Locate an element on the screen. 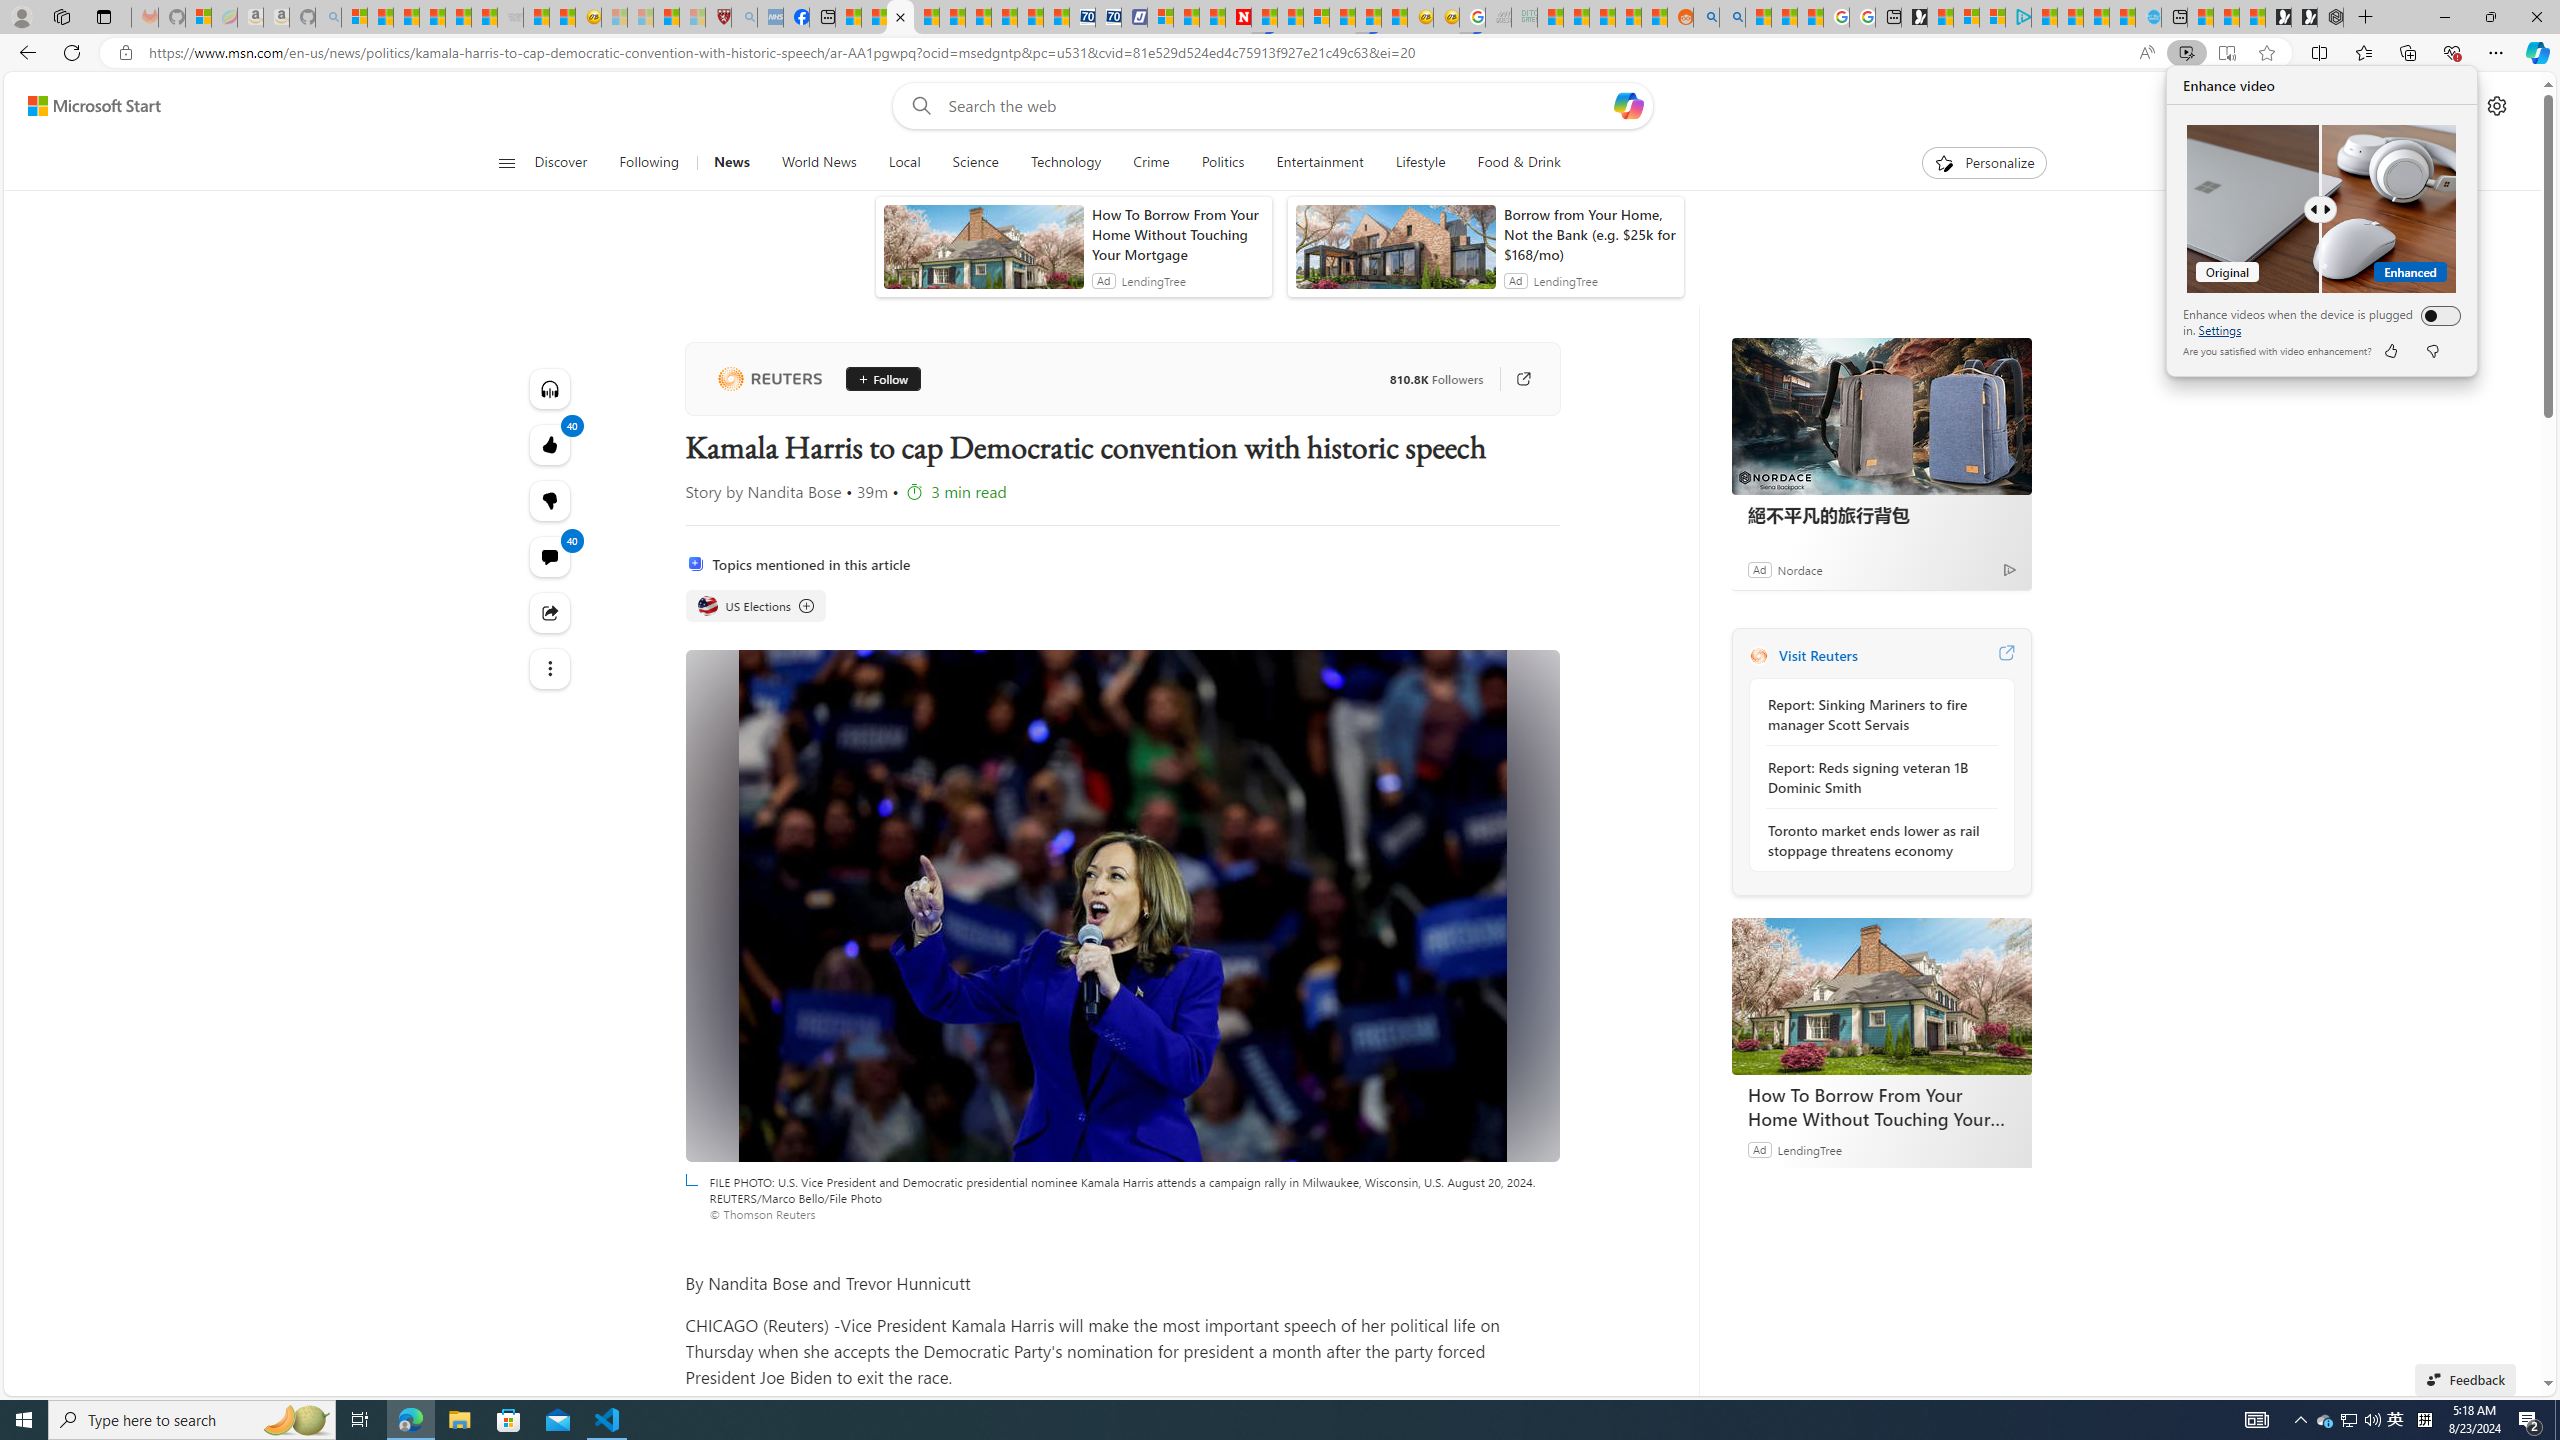  Cheap Hotels - Save70.com is located at coordinates (1108, 17).